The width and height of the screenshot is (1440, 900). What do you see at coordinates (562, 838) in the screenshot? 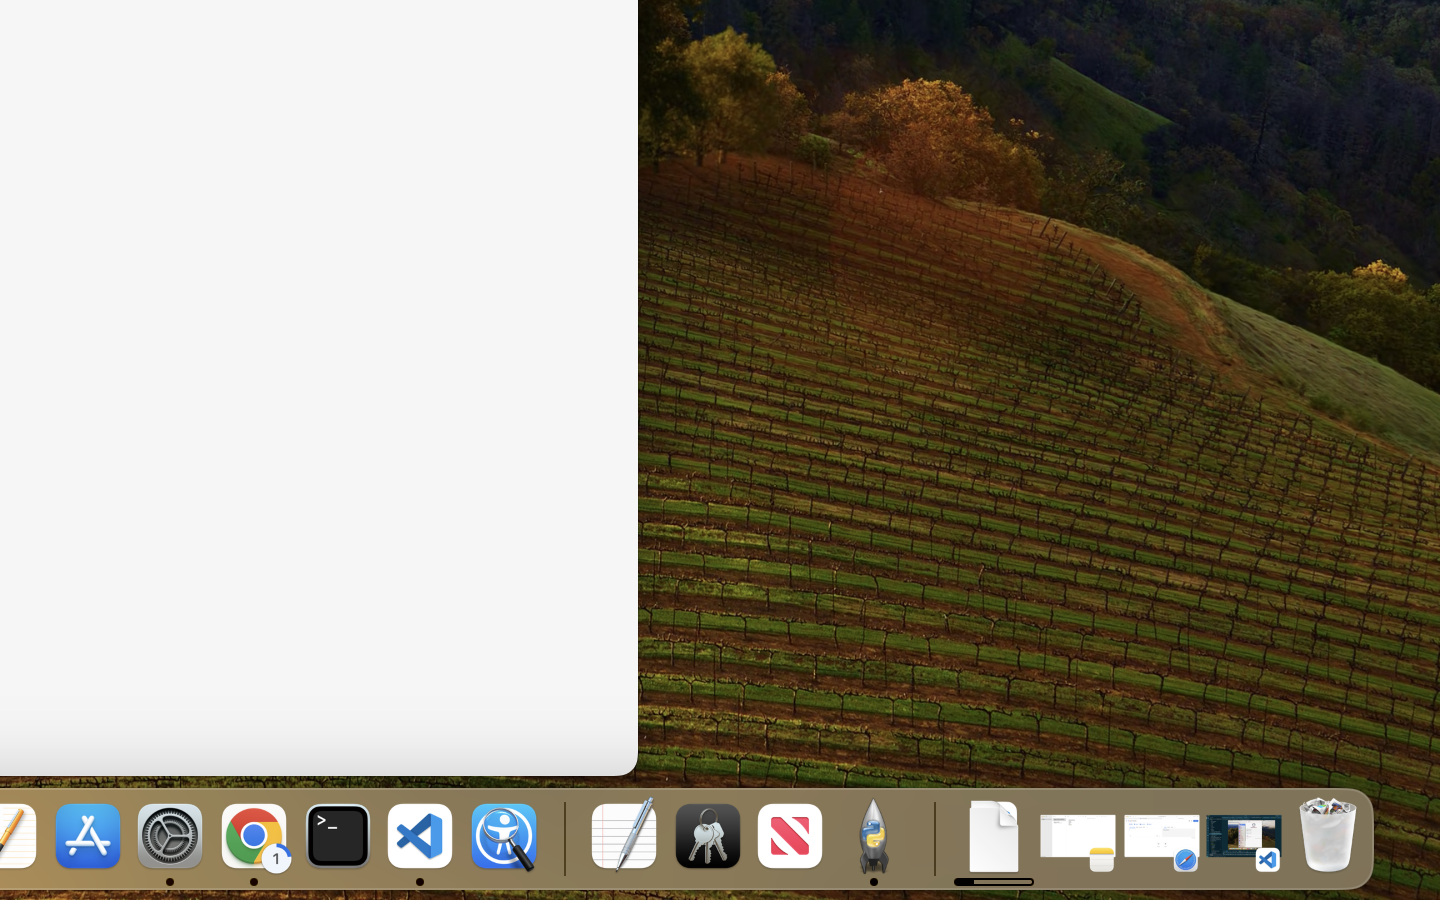
I see `0.4285714328289032` at bounding box center [562, 838].